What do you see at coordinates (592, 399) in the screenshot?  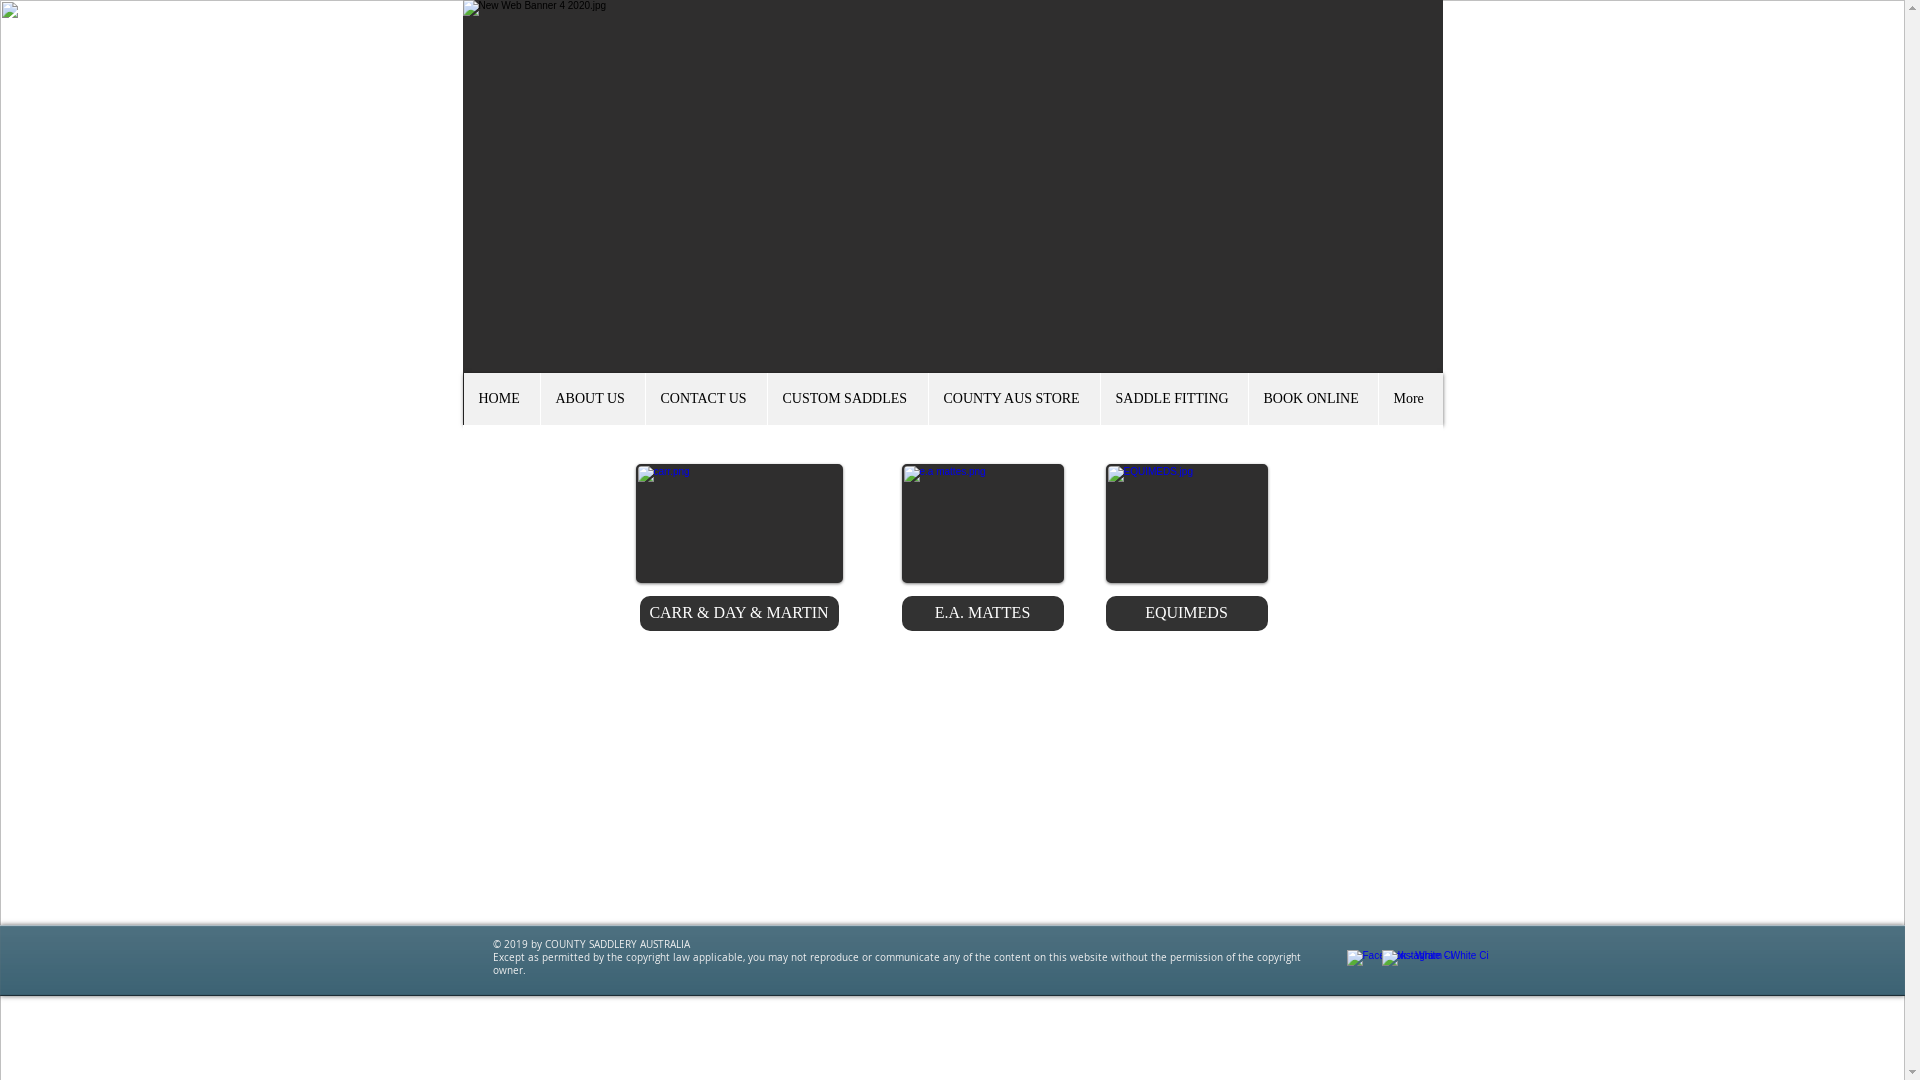 I see `ABOUT US` at bounding box center [592, 399].